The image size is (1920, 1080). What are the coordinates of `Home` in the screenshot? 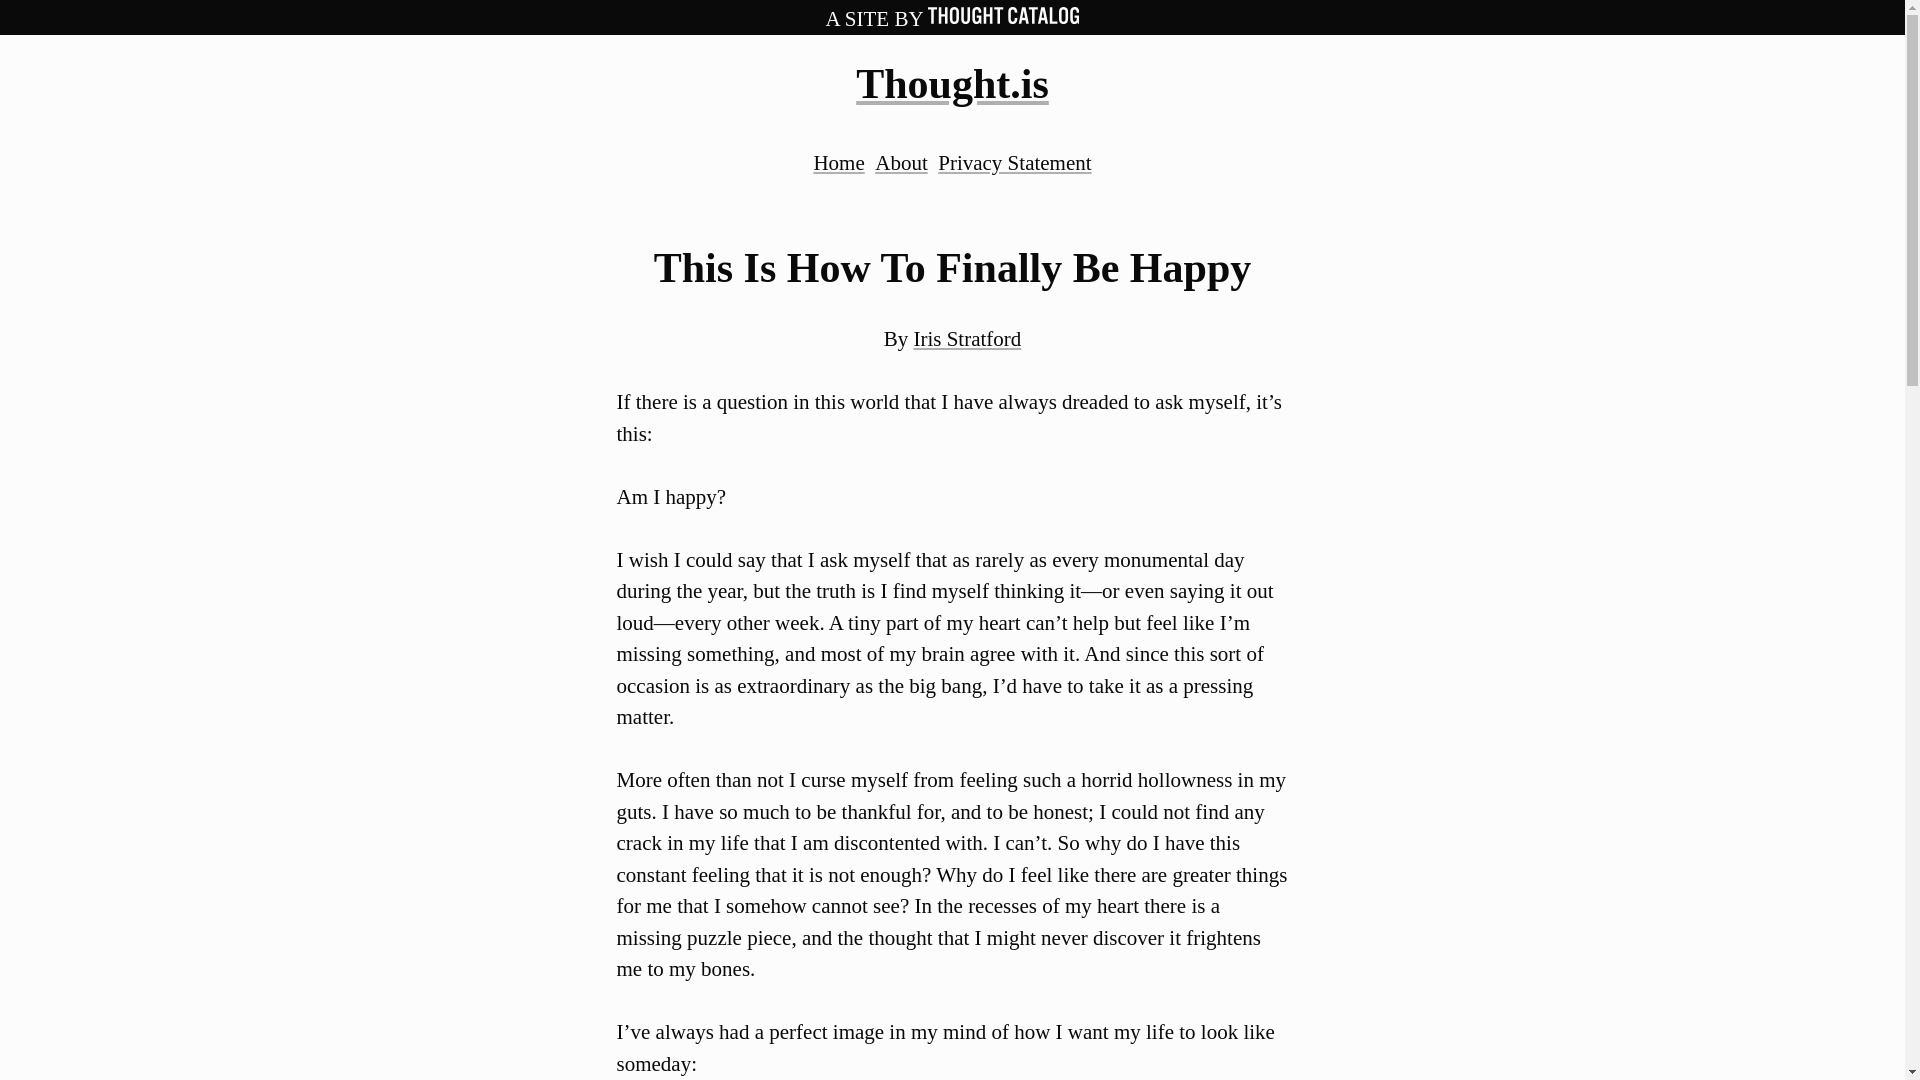 It's located at (838, 162).